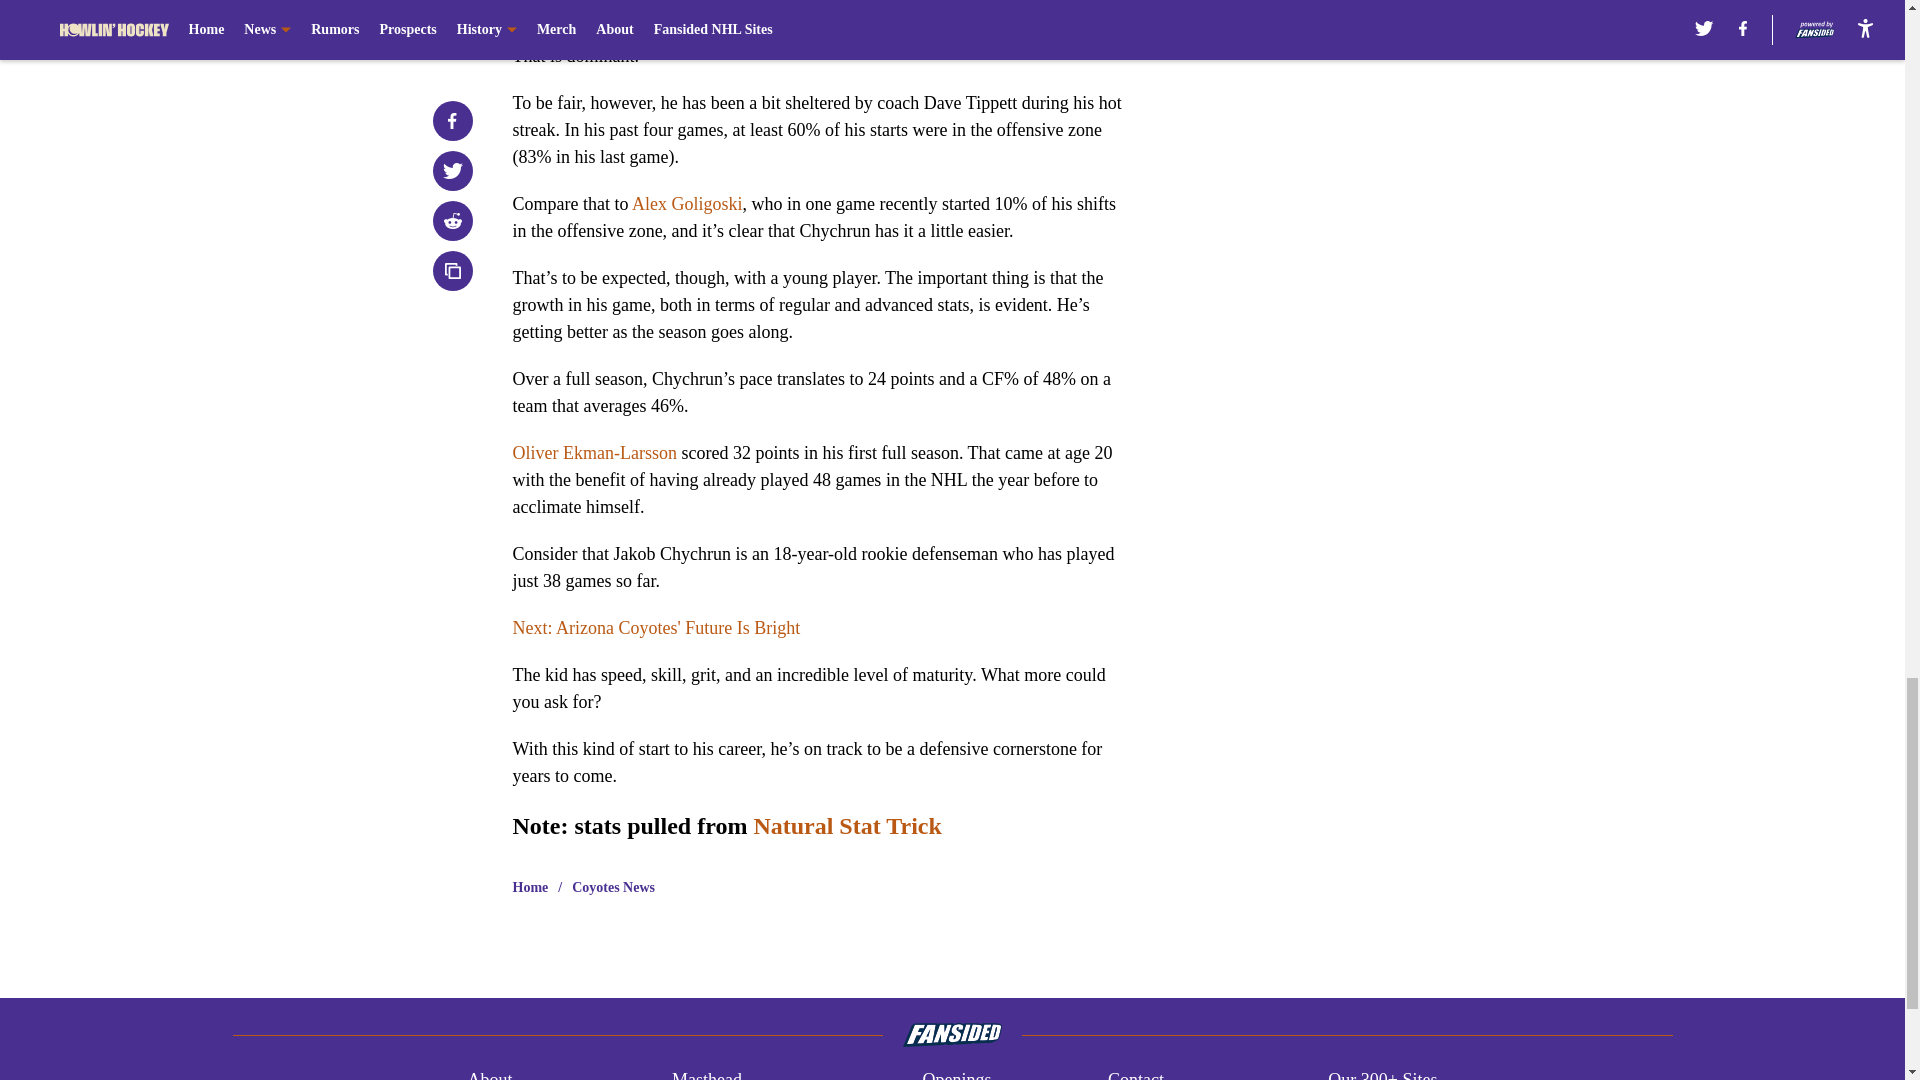 The image size is (1920, 1080). I want to click on Contact, so click(1135, 1074).